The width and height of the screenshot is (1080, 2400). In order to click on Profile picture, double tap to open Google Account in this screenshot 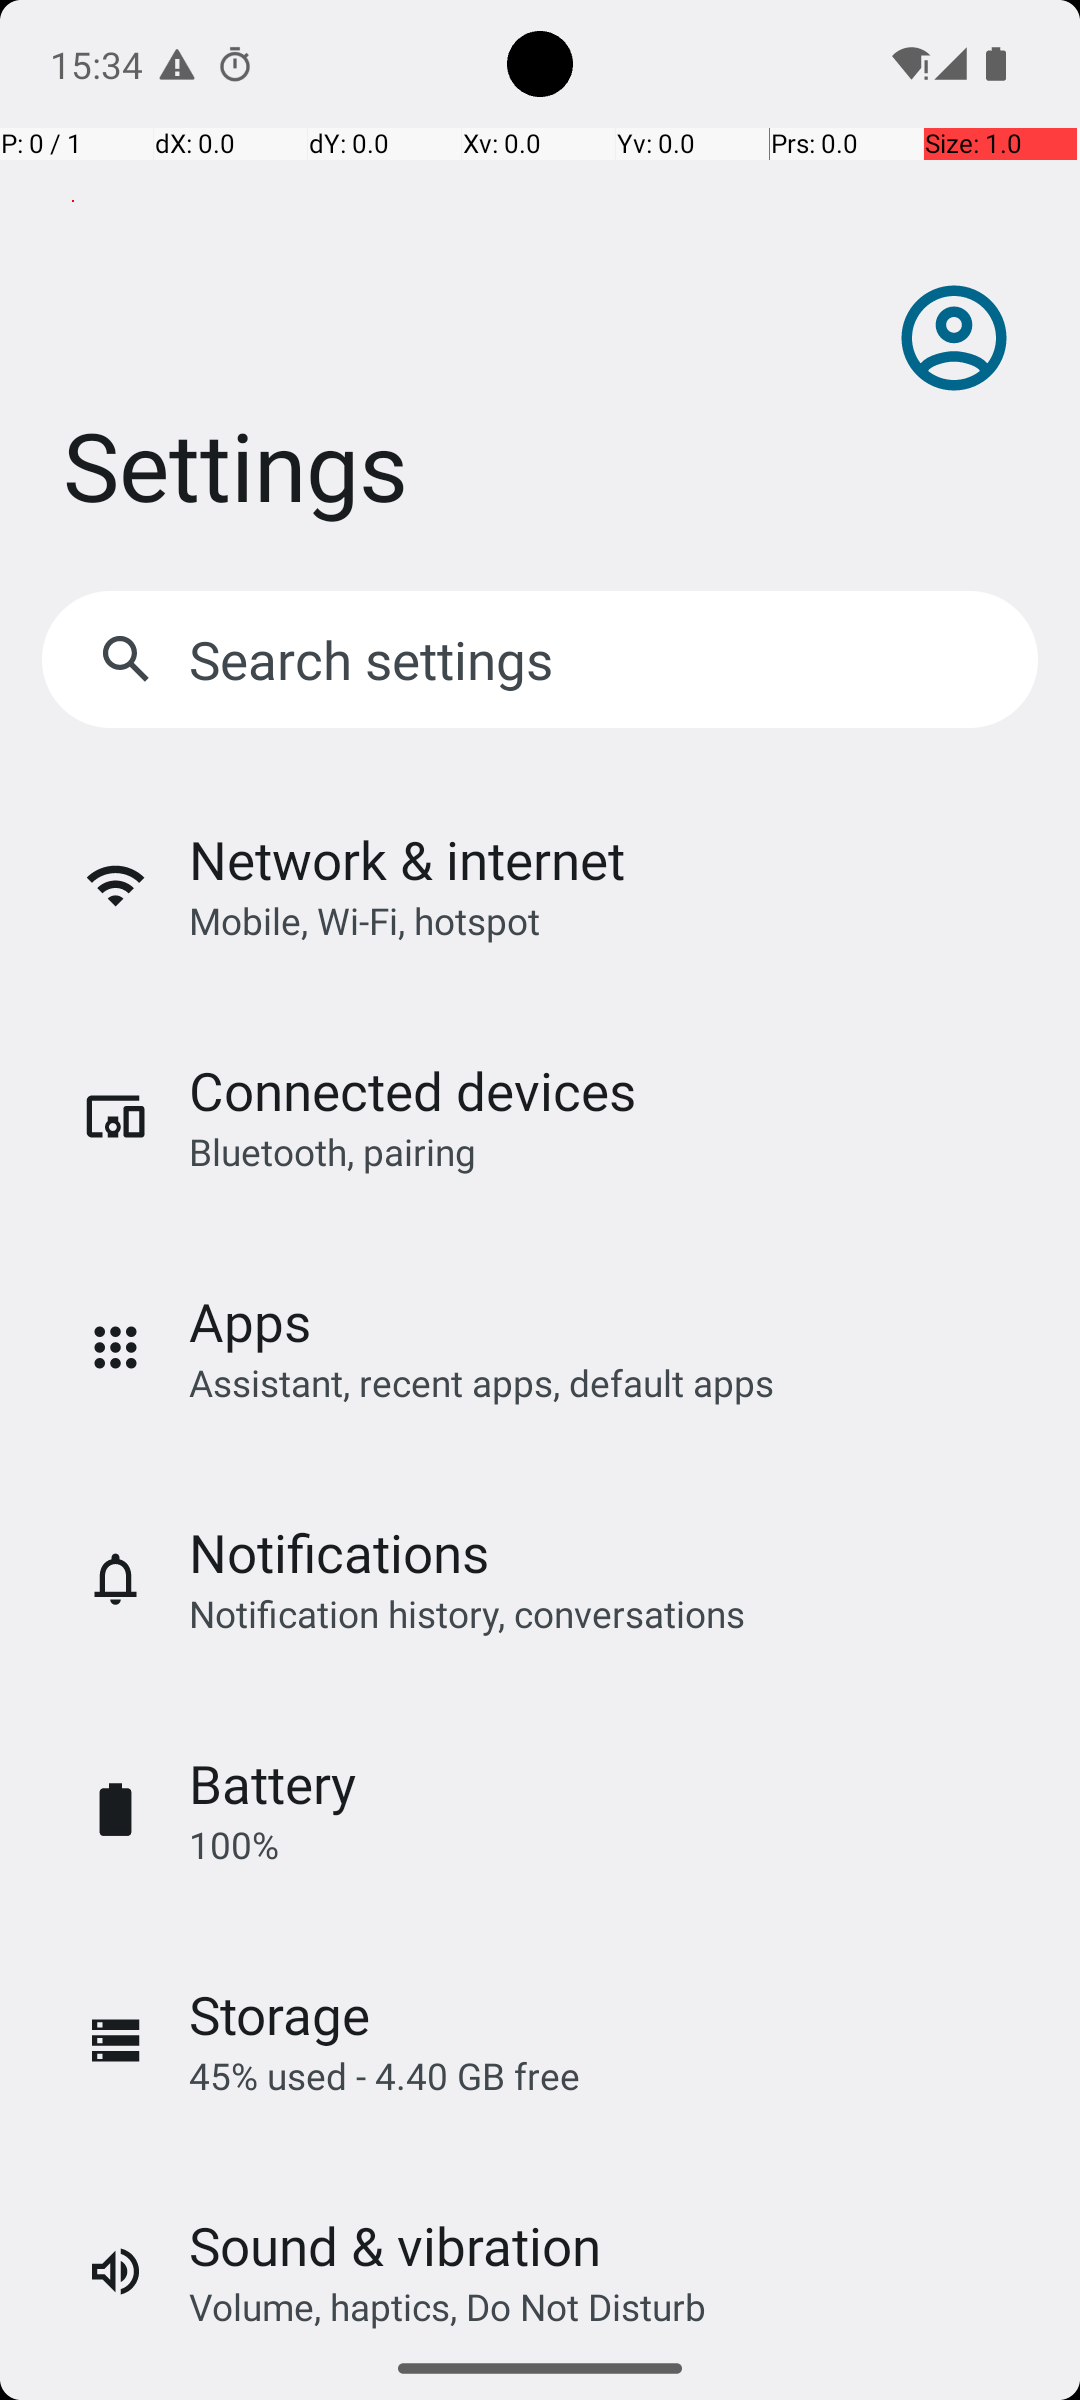, I will do `click(954, 338)`.